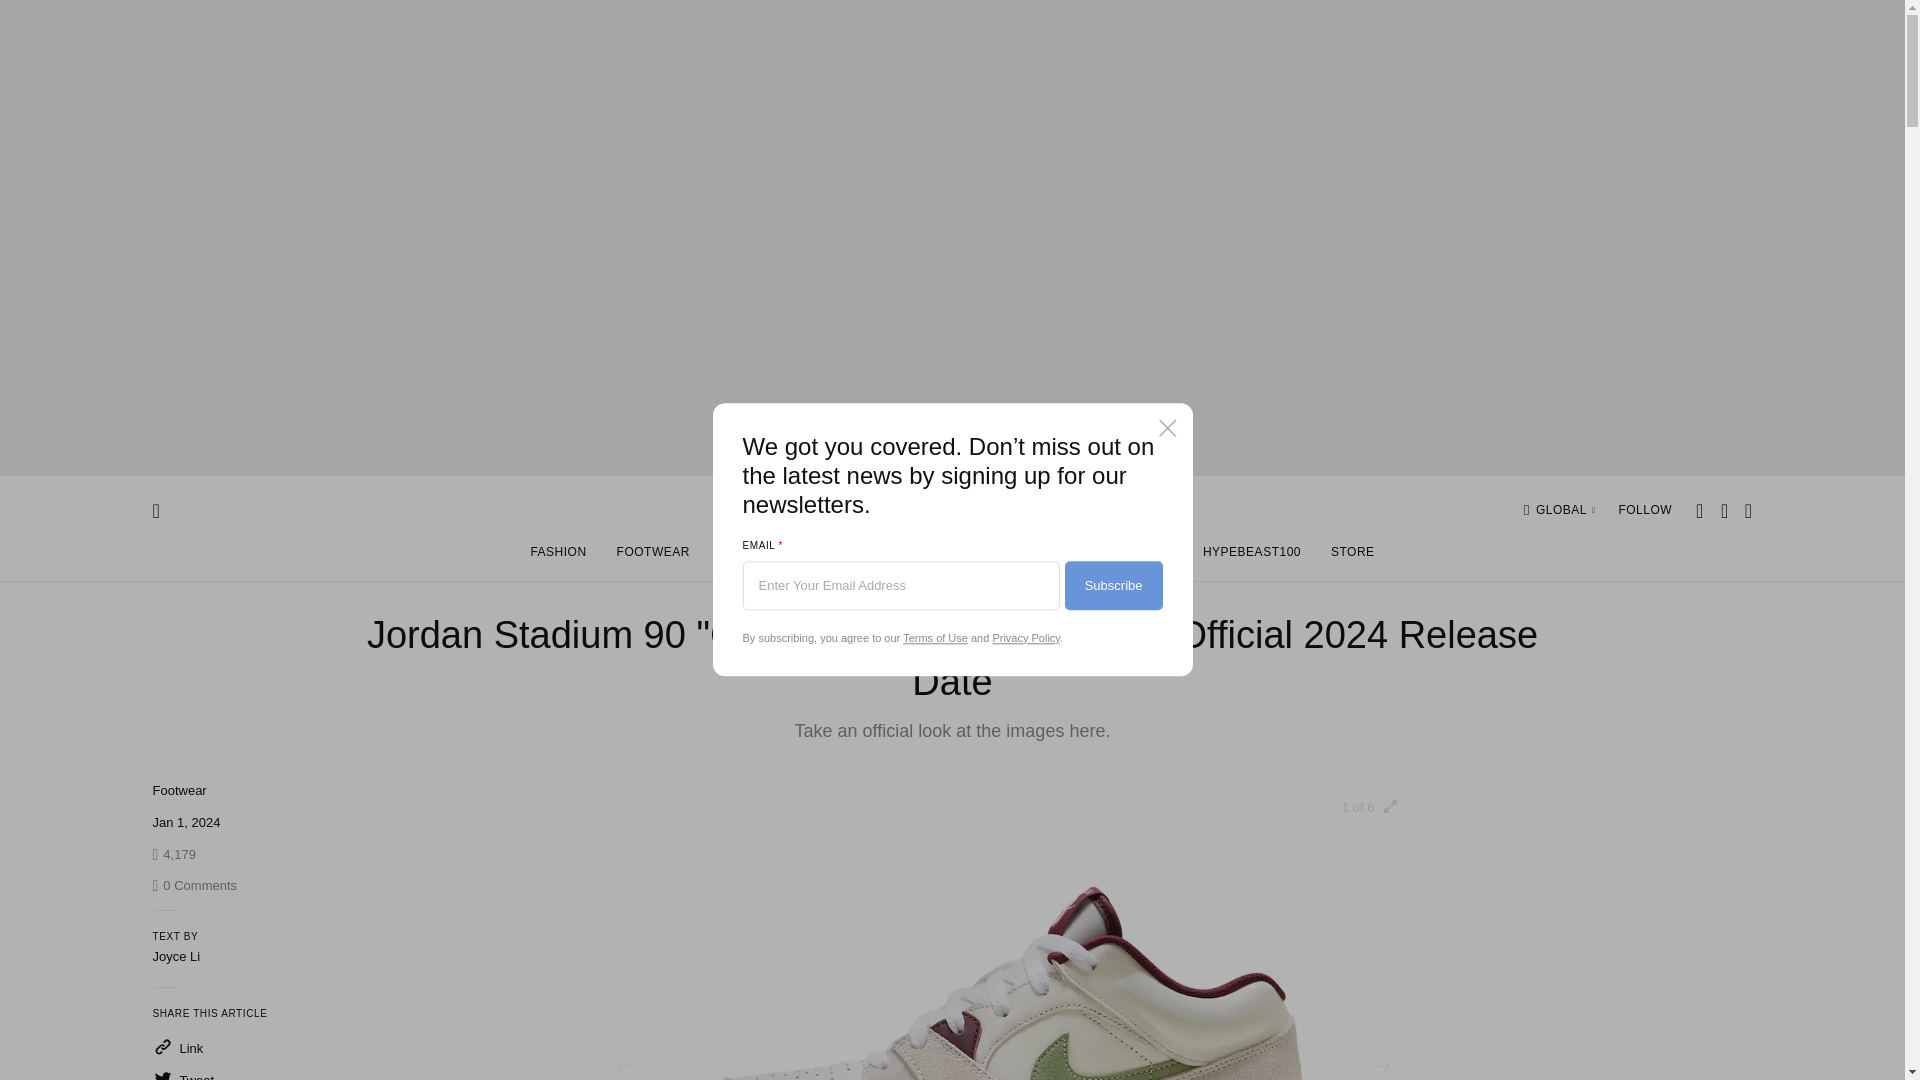 The width and height of the screenshot is (1920, 1080). Describe the element at coordinates (194, 886) in the screenshot. I see `FASHION` at that location.